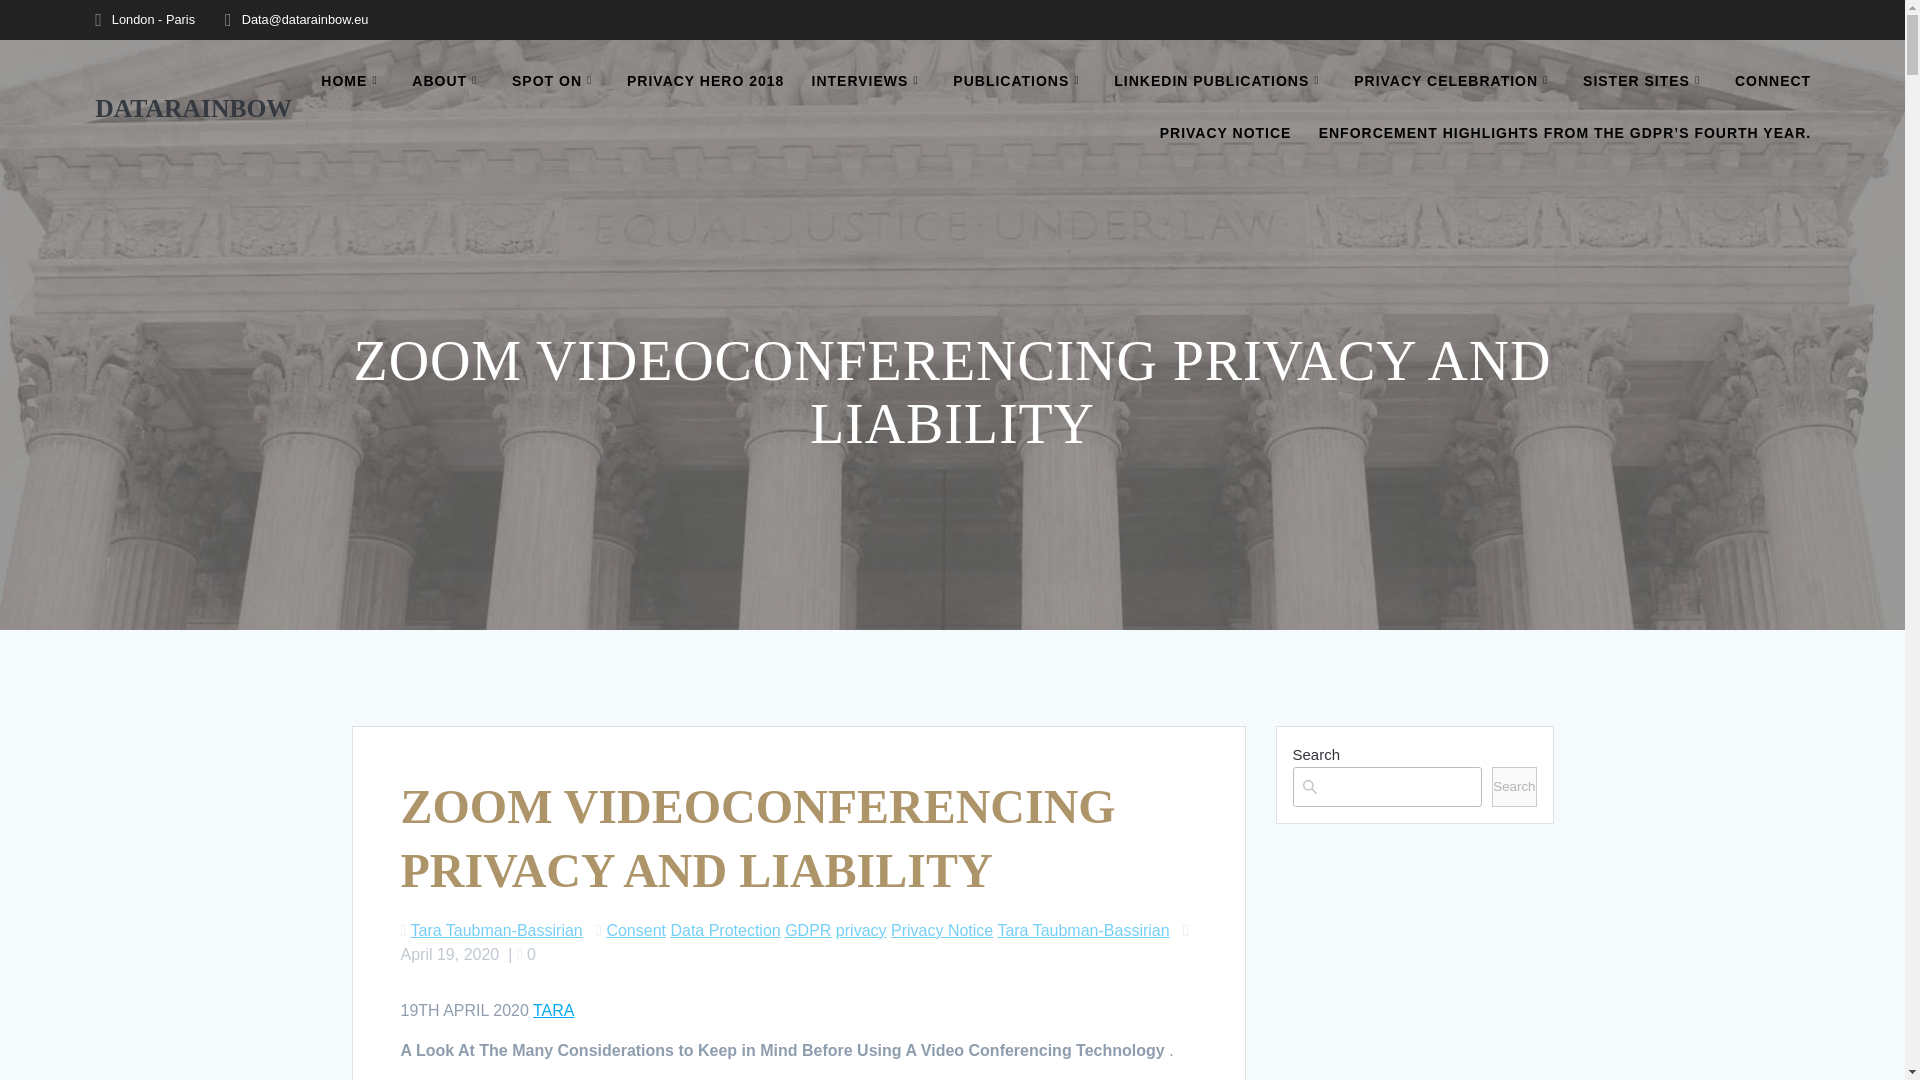 Image resolution: width=1920 pixels, height=1080 pixels. Describe the element at coordinates (448, 82) in the screenshot. I see `ABOUT` at that location.